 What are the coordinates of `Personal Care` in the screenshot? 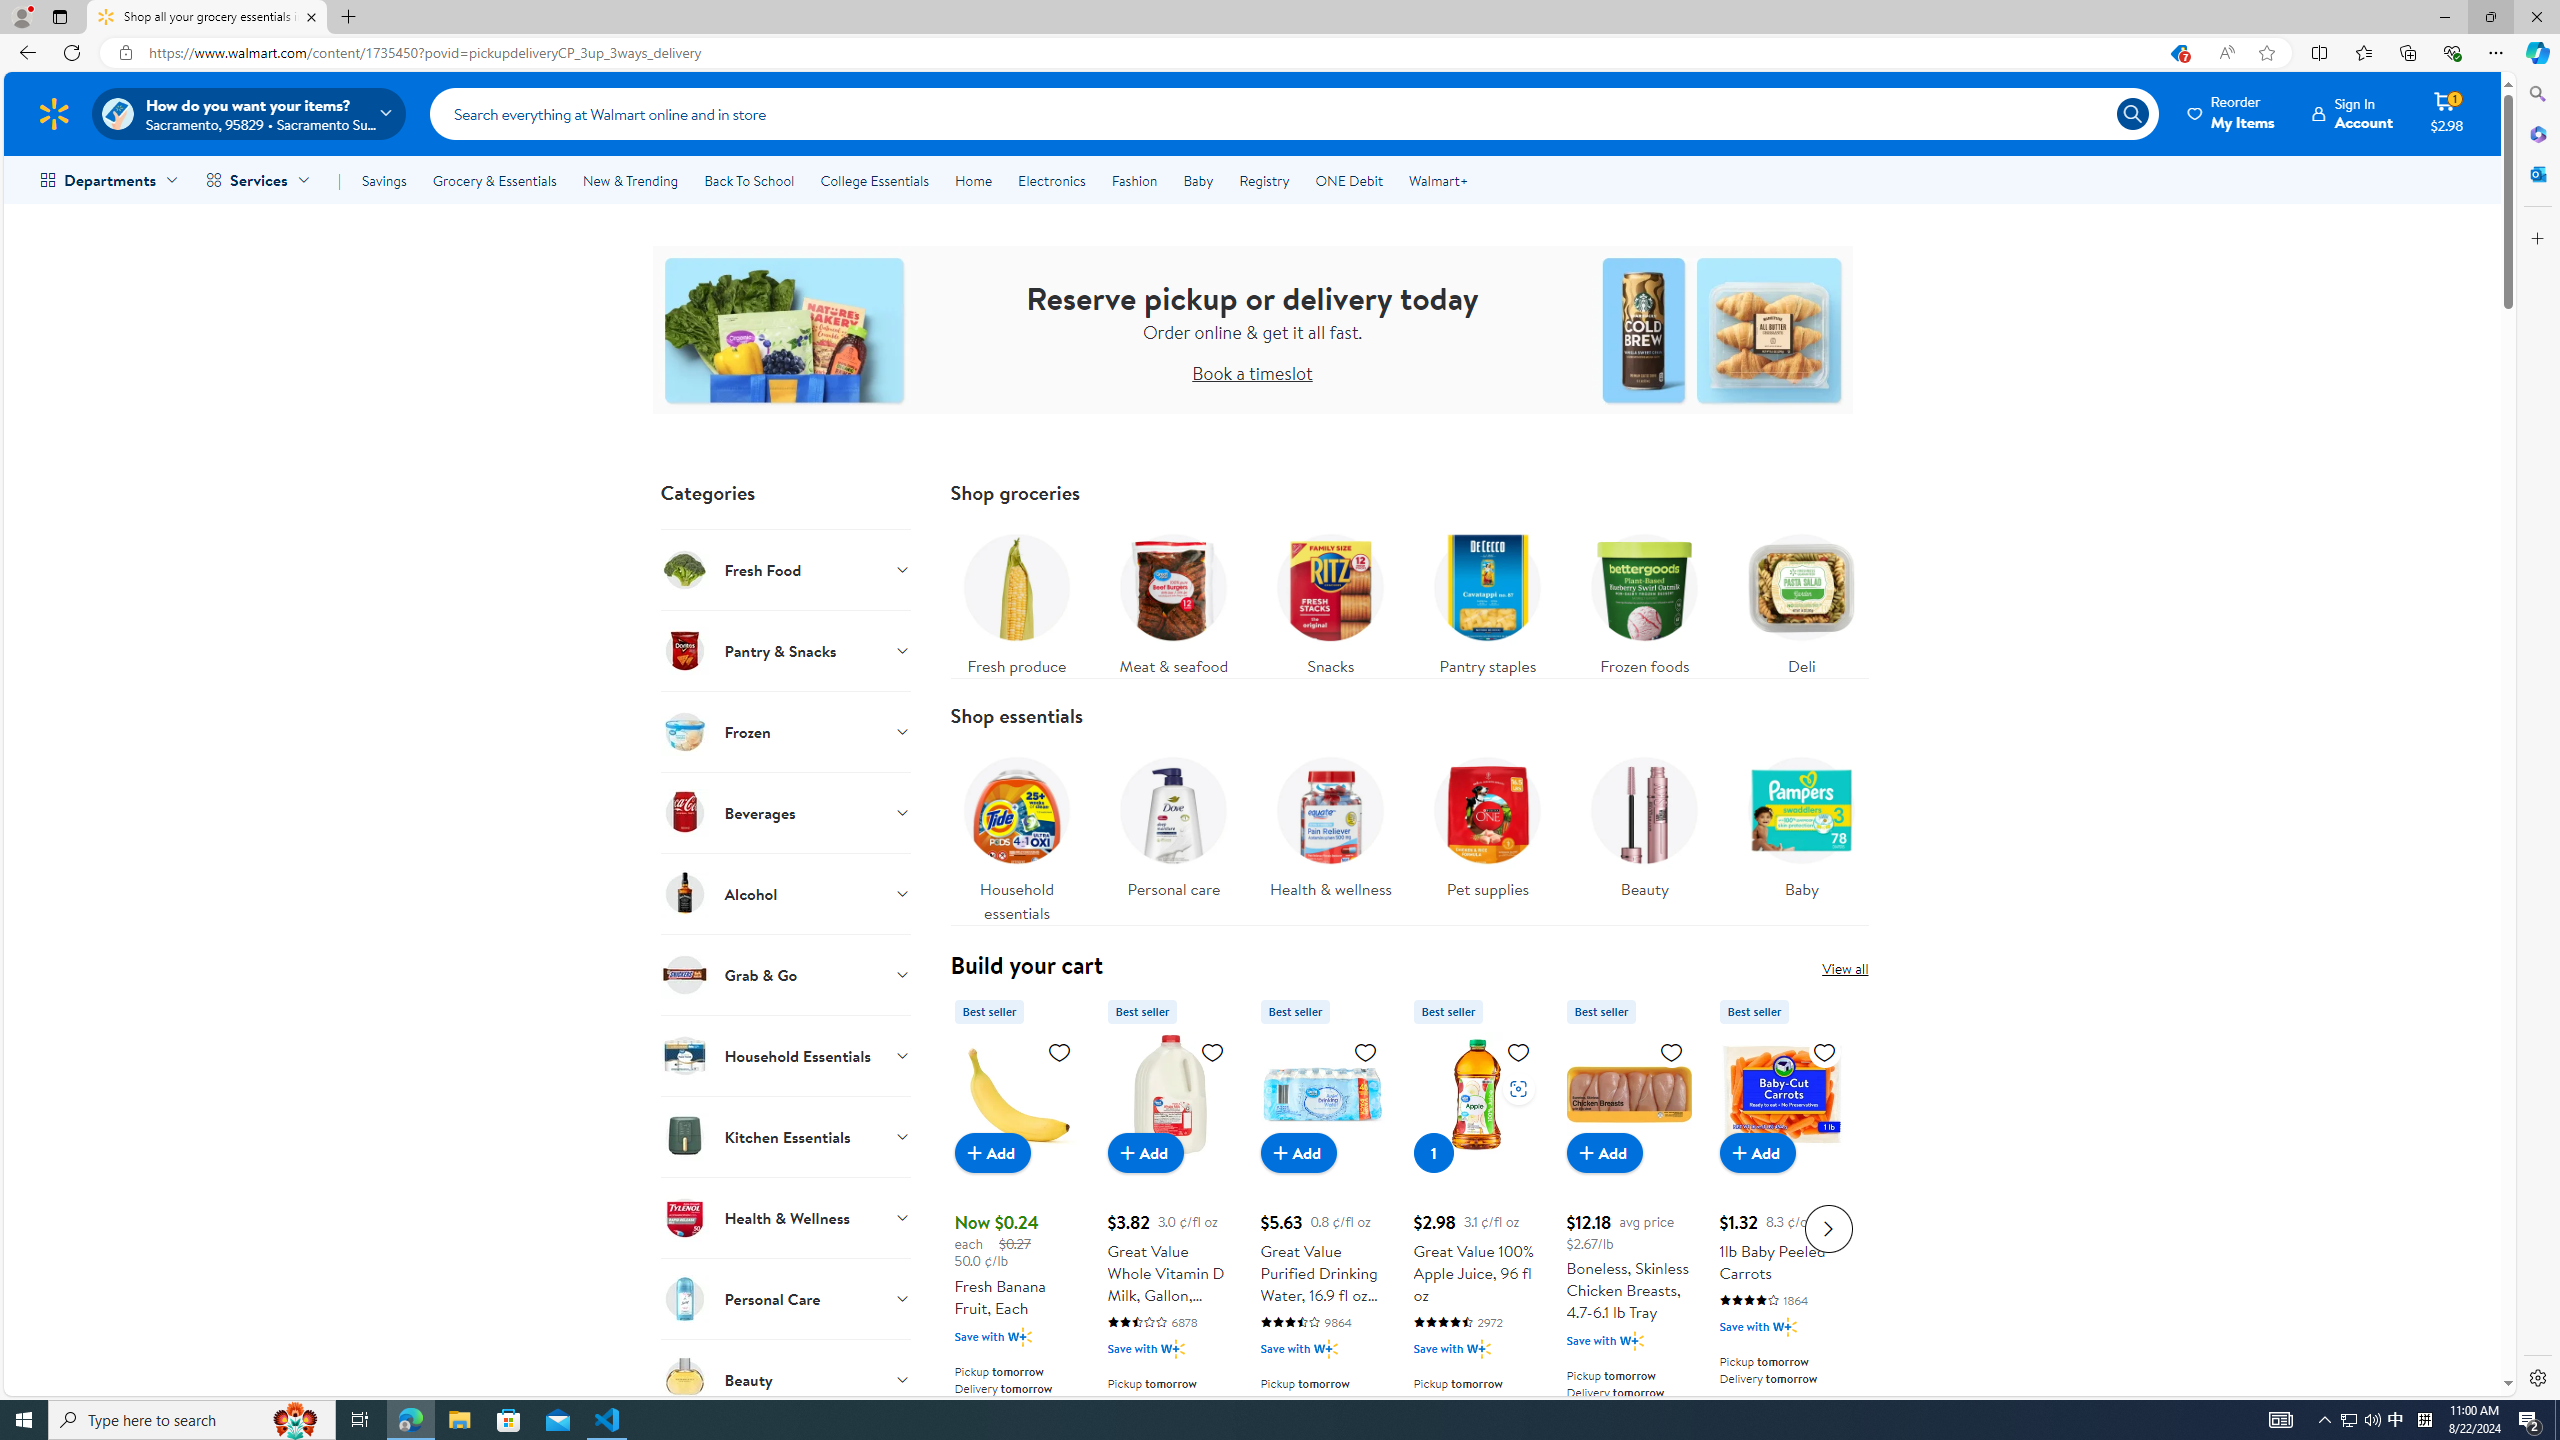 It's located at (786, 1298).